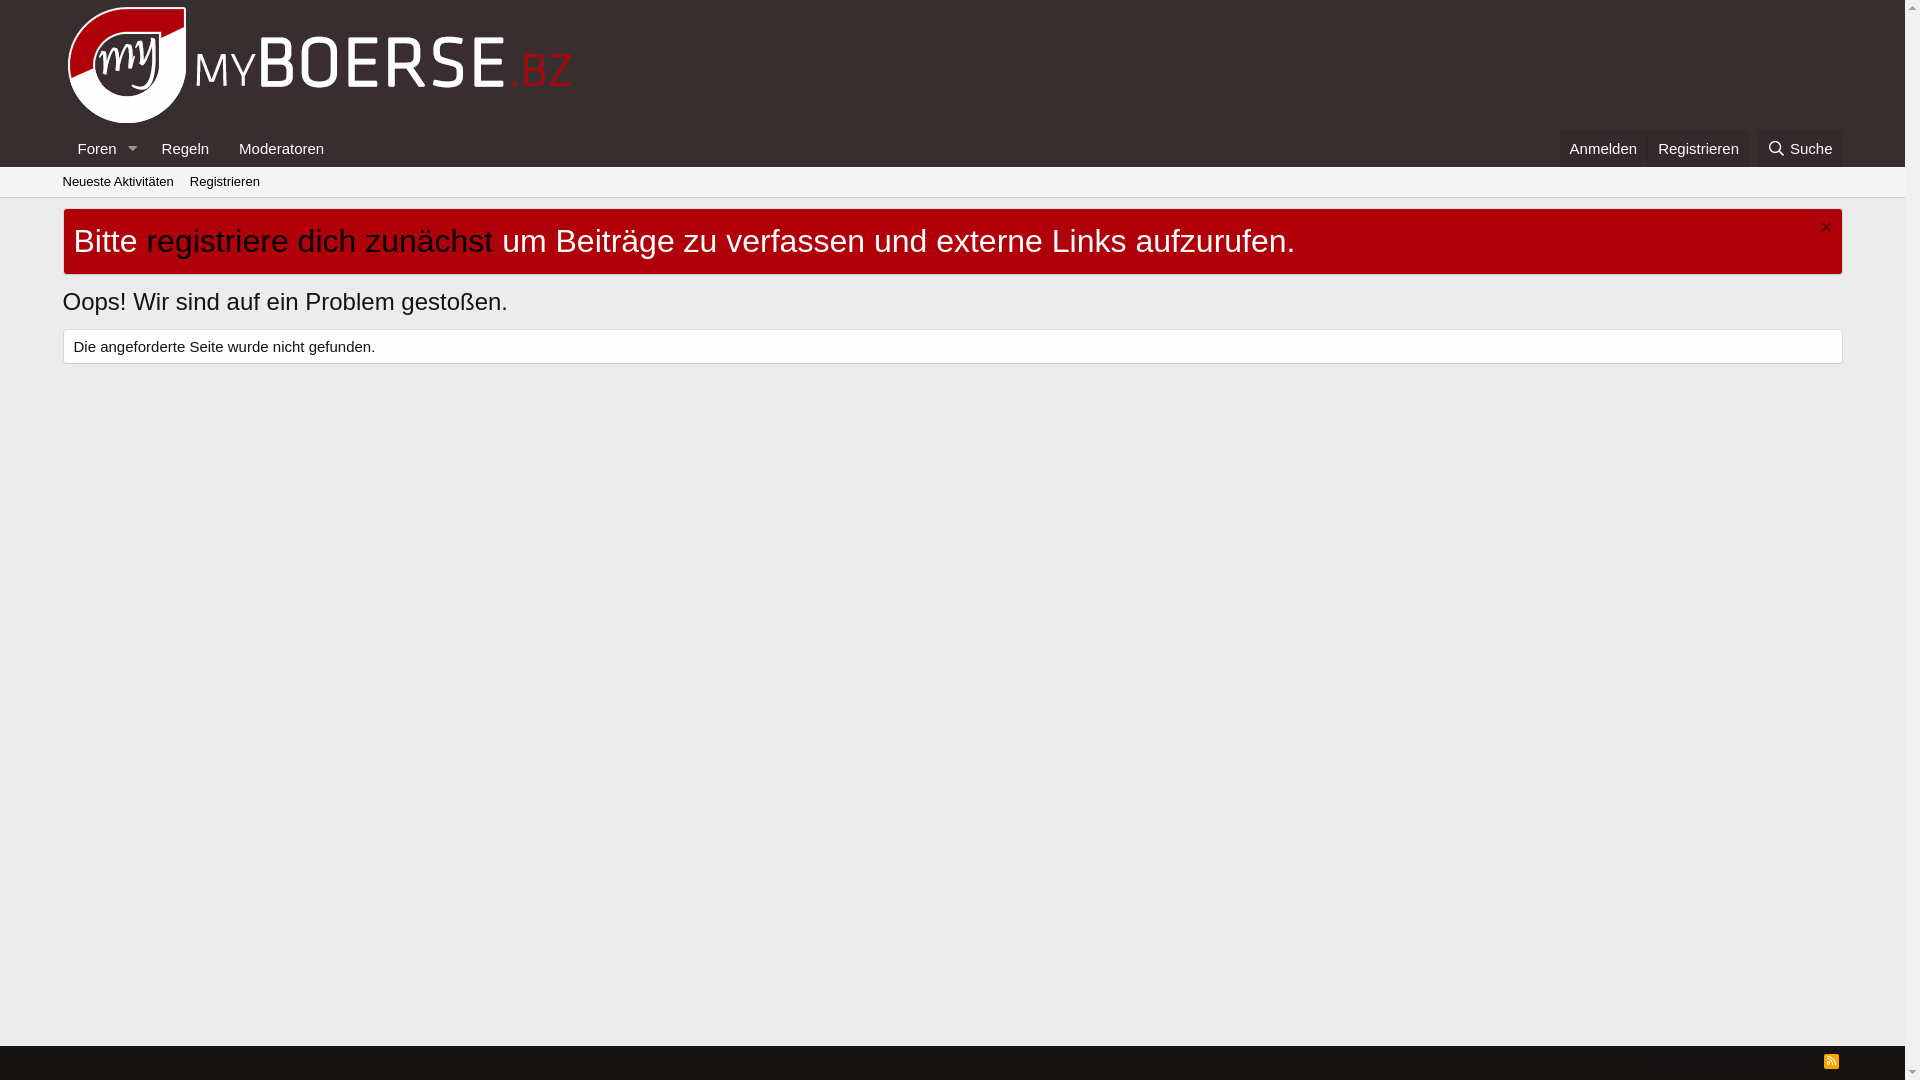 The image size is (1920, 1080). I want to click on Anmelden, so click(1604, 148).